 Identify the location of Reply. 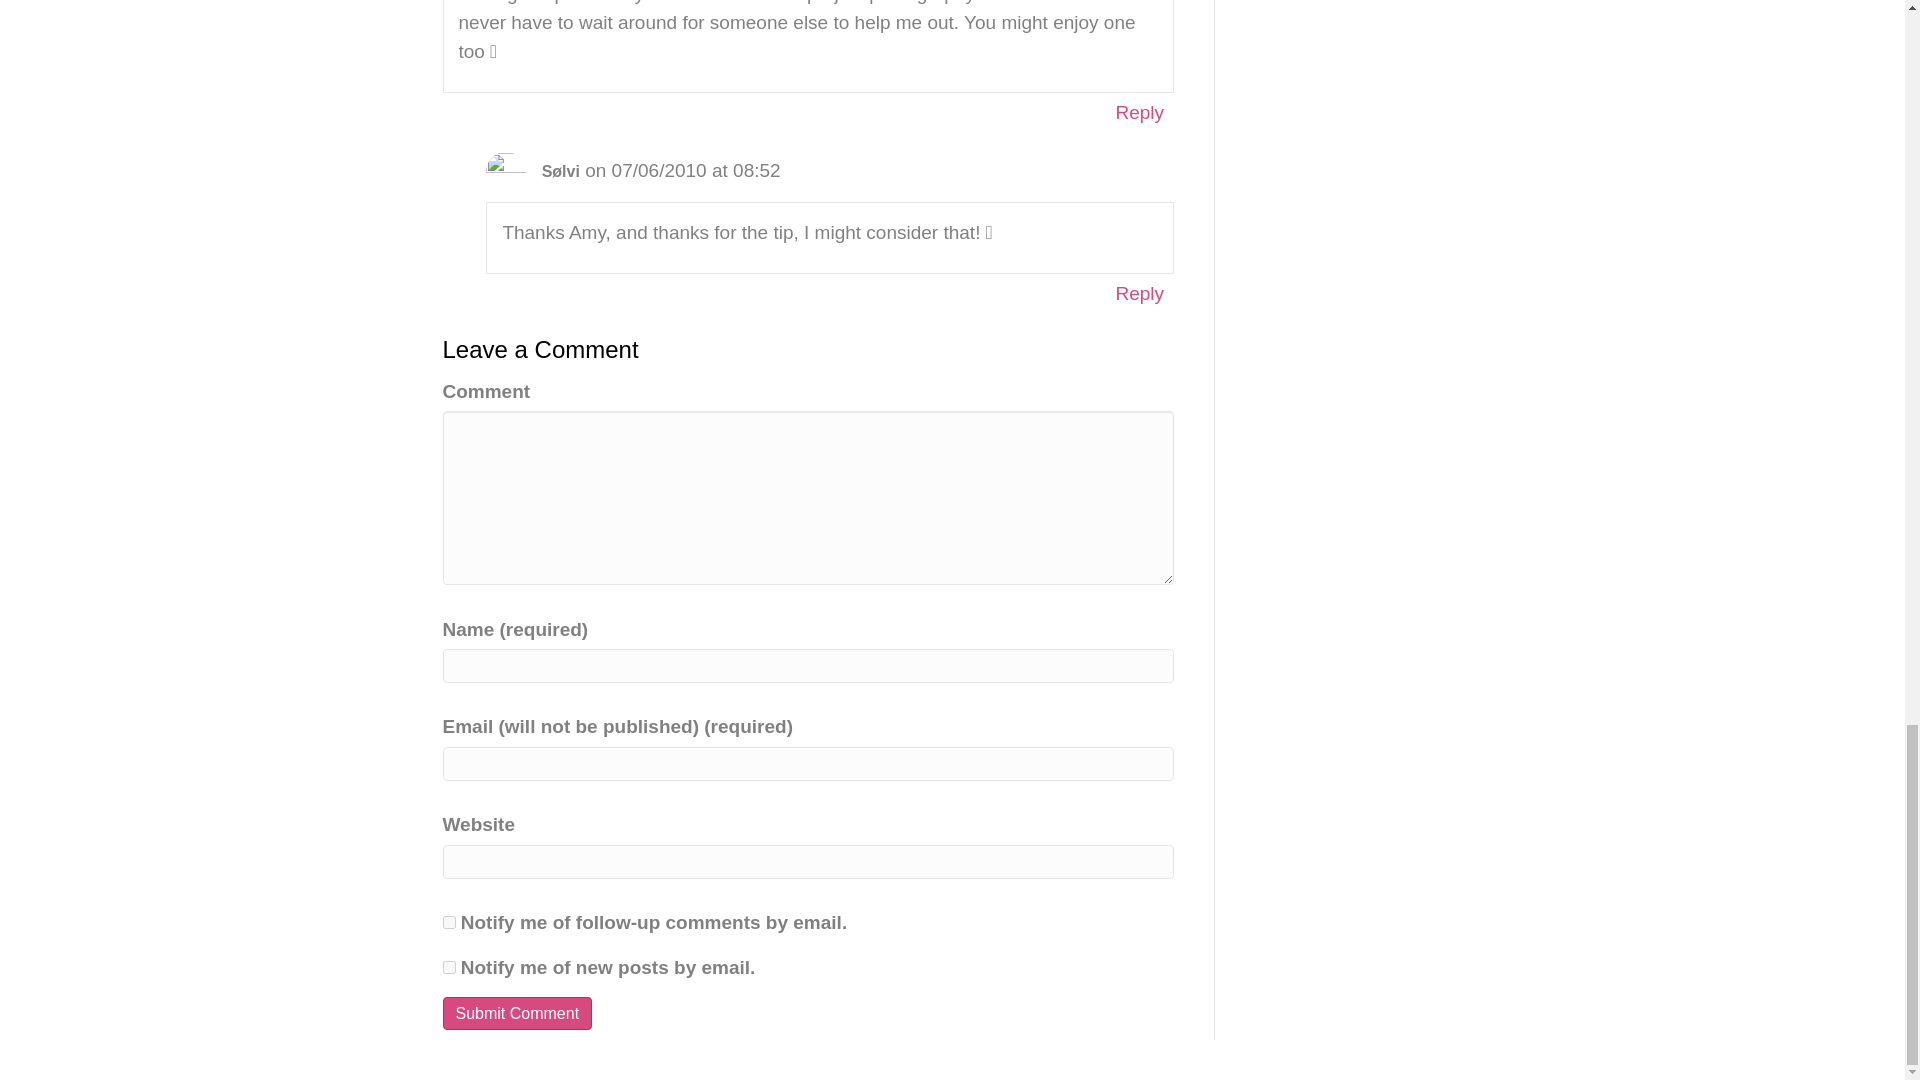
(1139, 112).